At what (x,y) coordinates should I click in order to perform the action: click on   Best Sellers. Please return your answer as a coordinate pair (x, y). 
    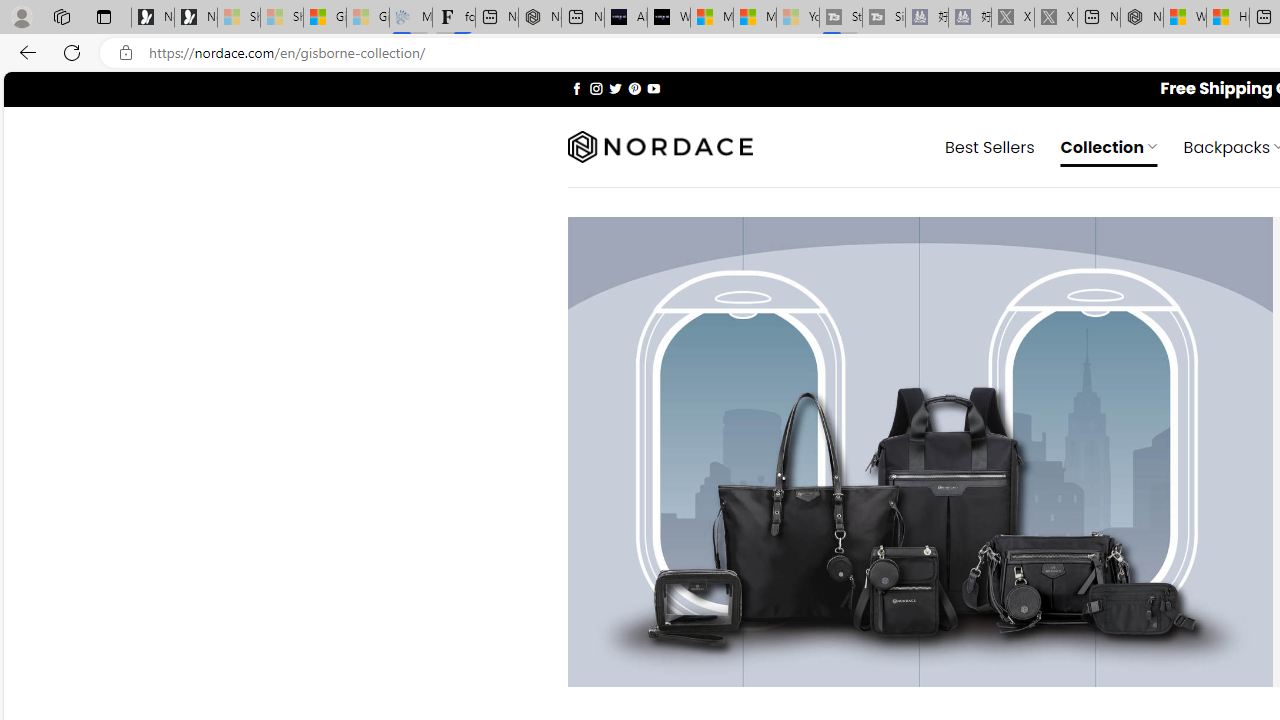
    Looking at the image, I should click on (990, 146).